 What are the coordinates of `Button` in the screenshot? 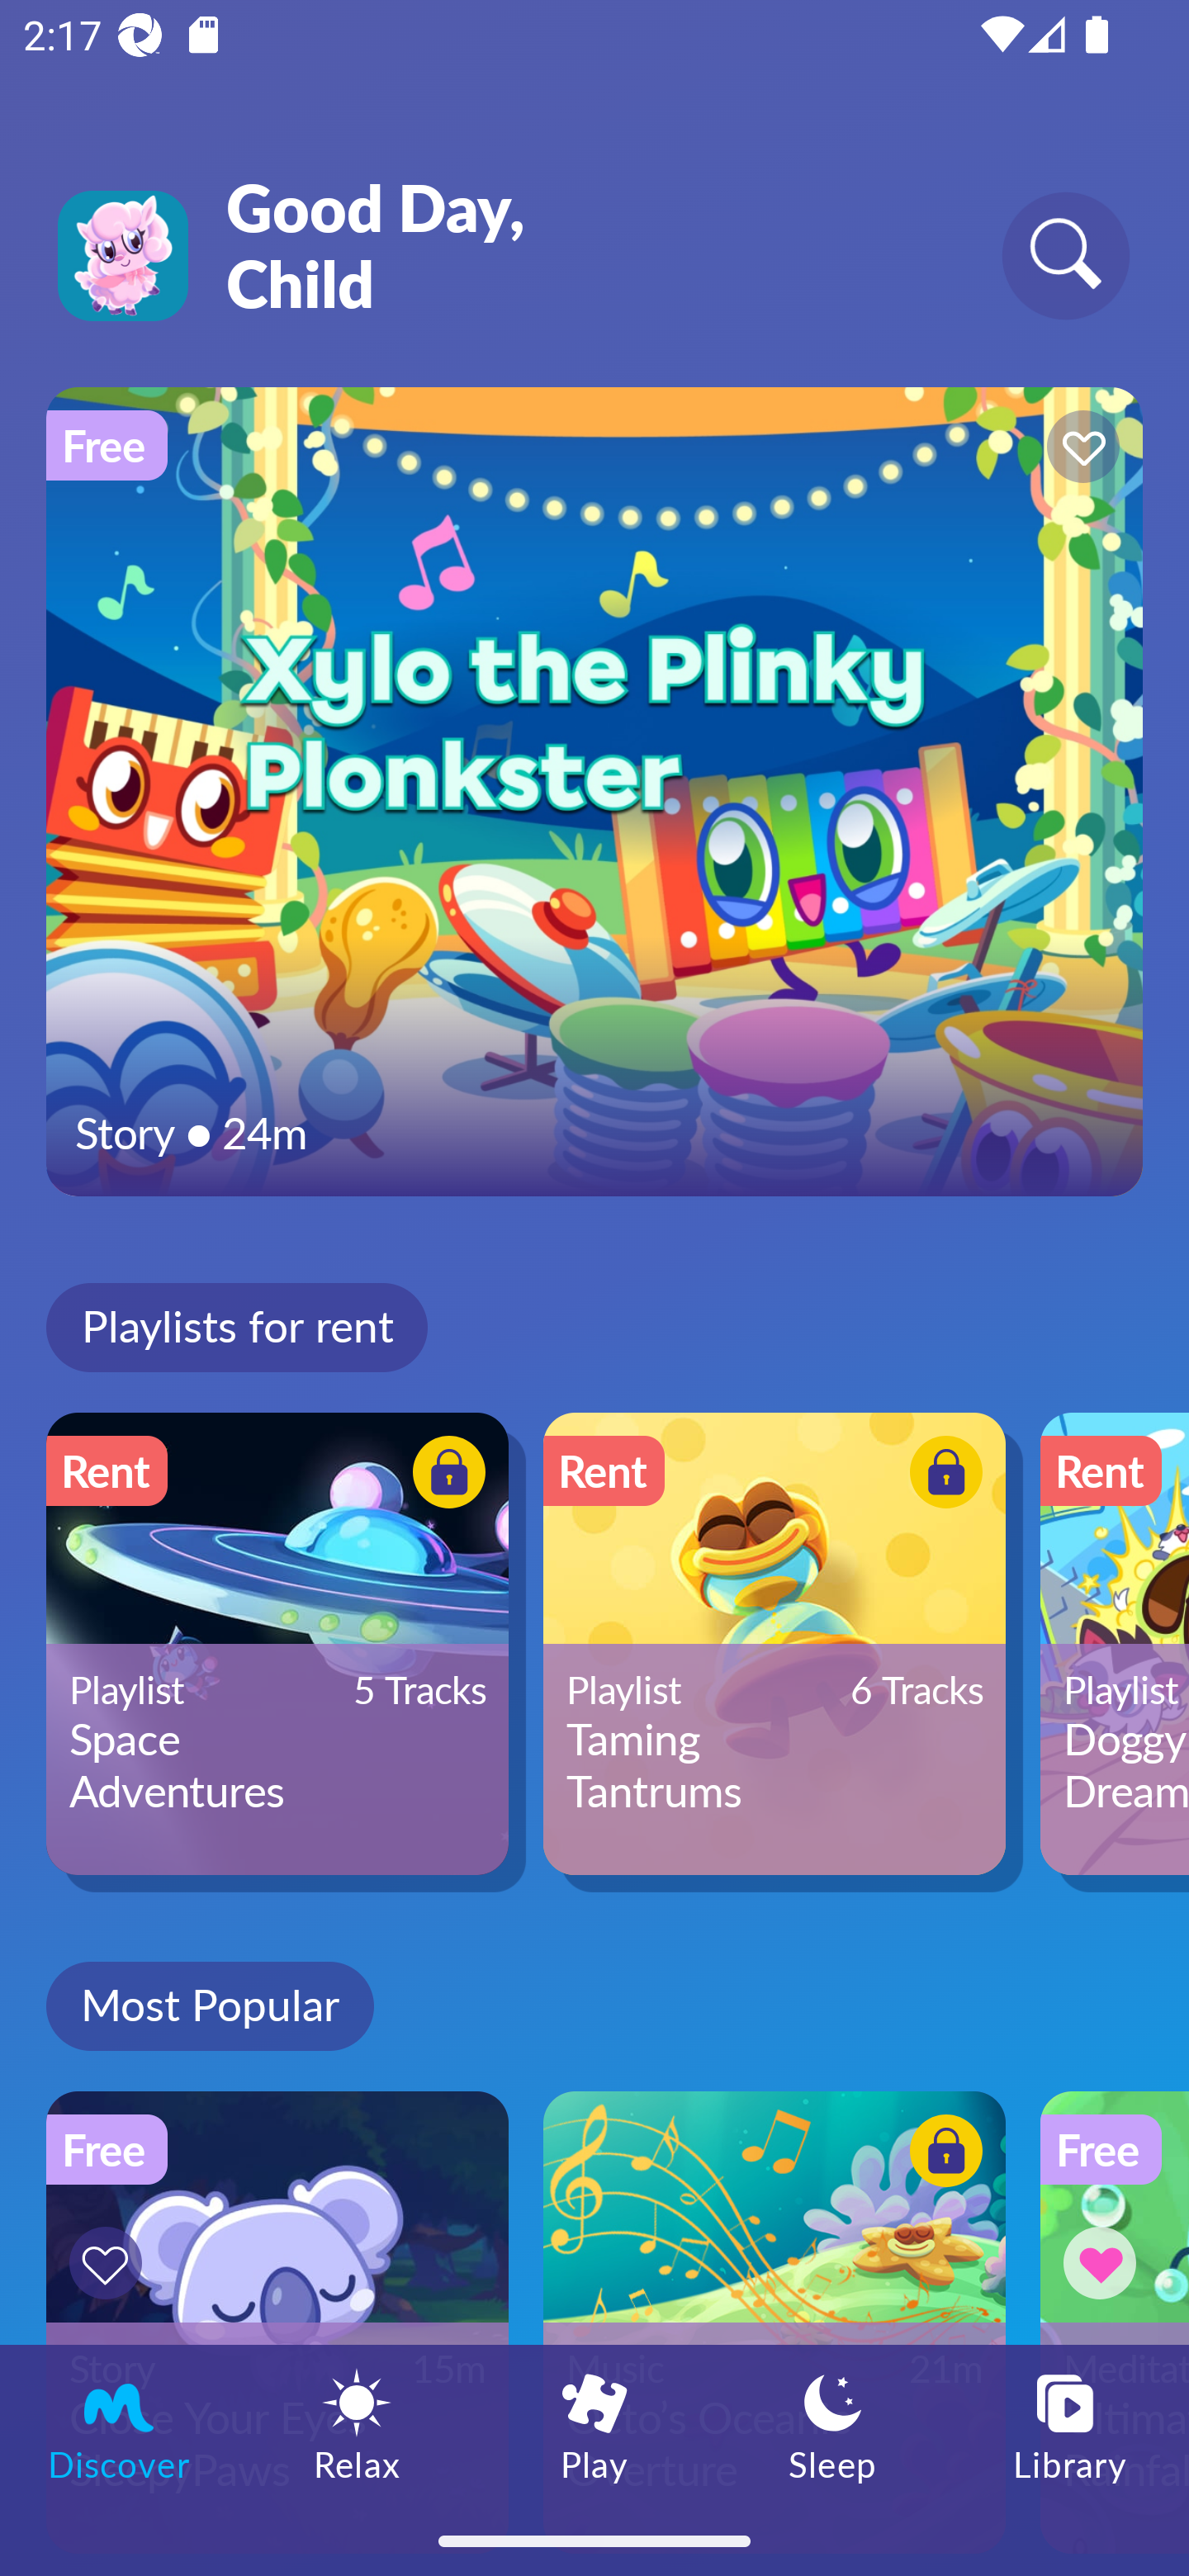 It's located at (444, 1475).